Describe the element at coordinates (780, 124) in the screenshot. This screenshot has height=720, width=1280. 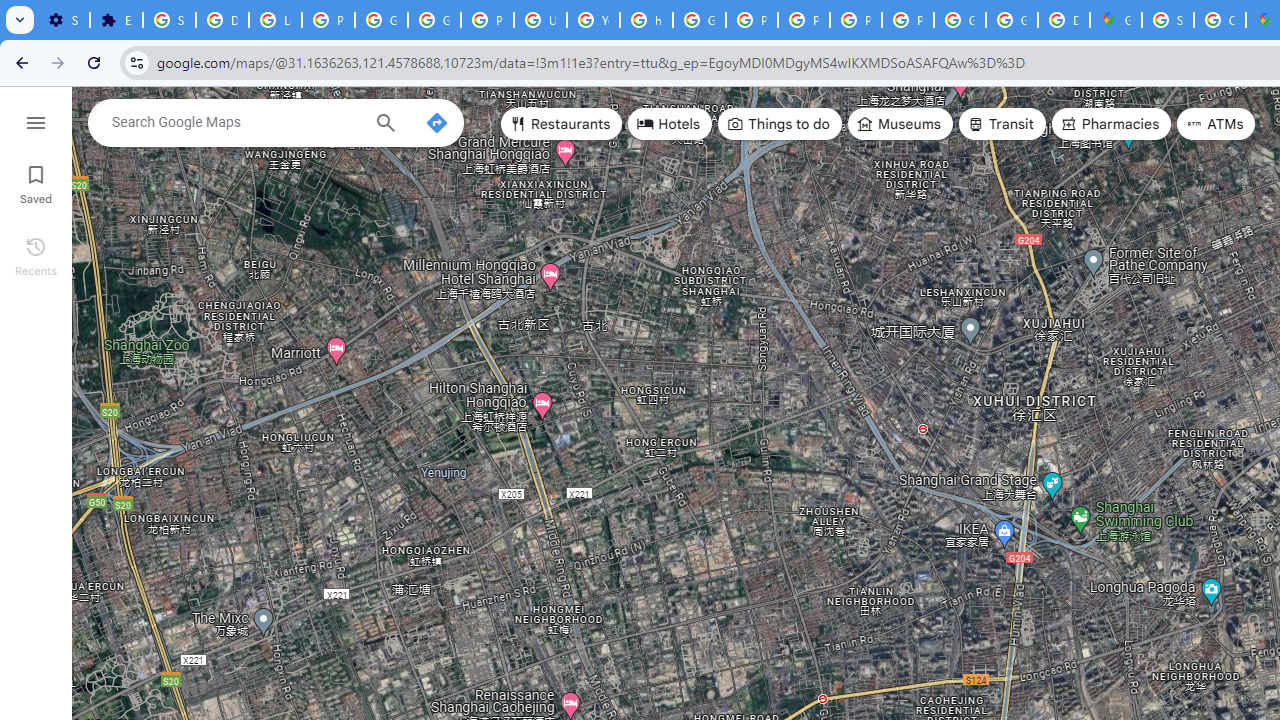
I see `Things to do` at that location.